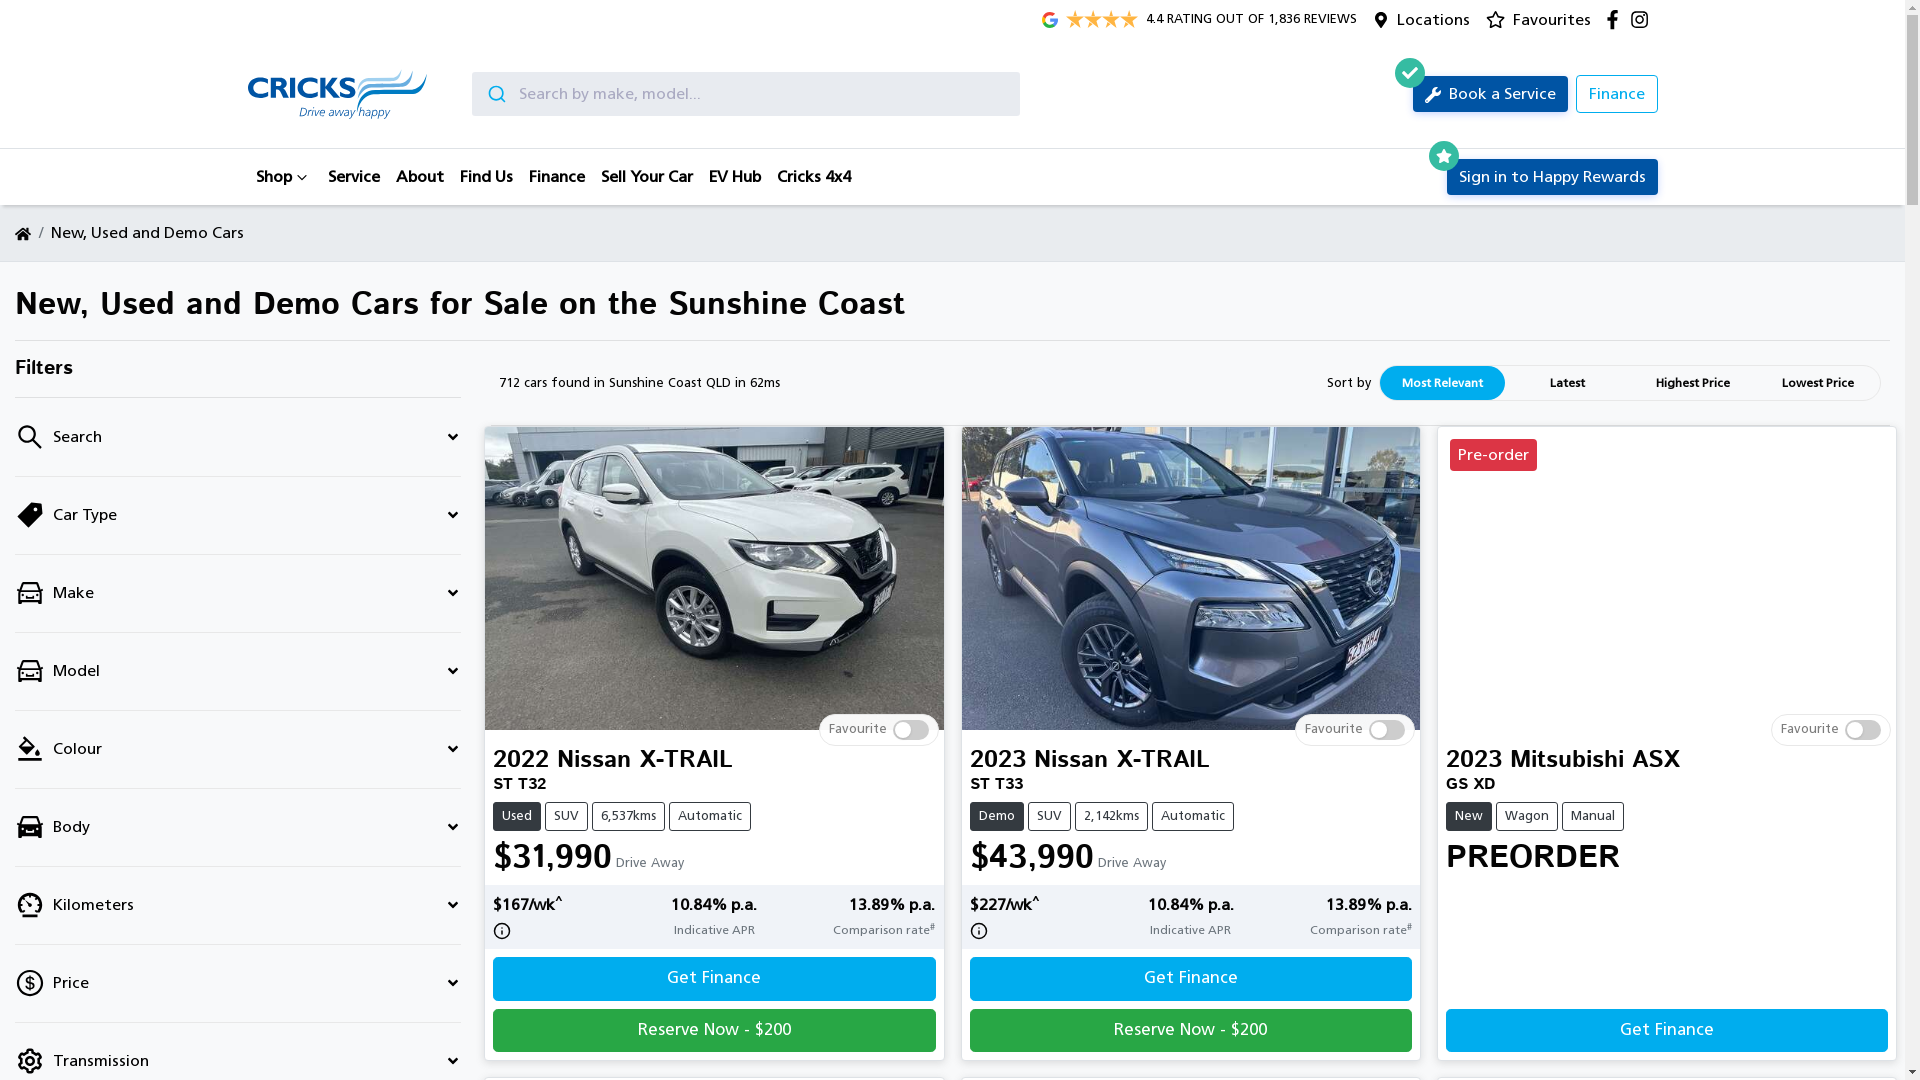 The image size is (1920, 1080). What do you see at coordinates (1191, 978) in the screenshot?
I see `Get Finance` at bounding box center [1191, 978].